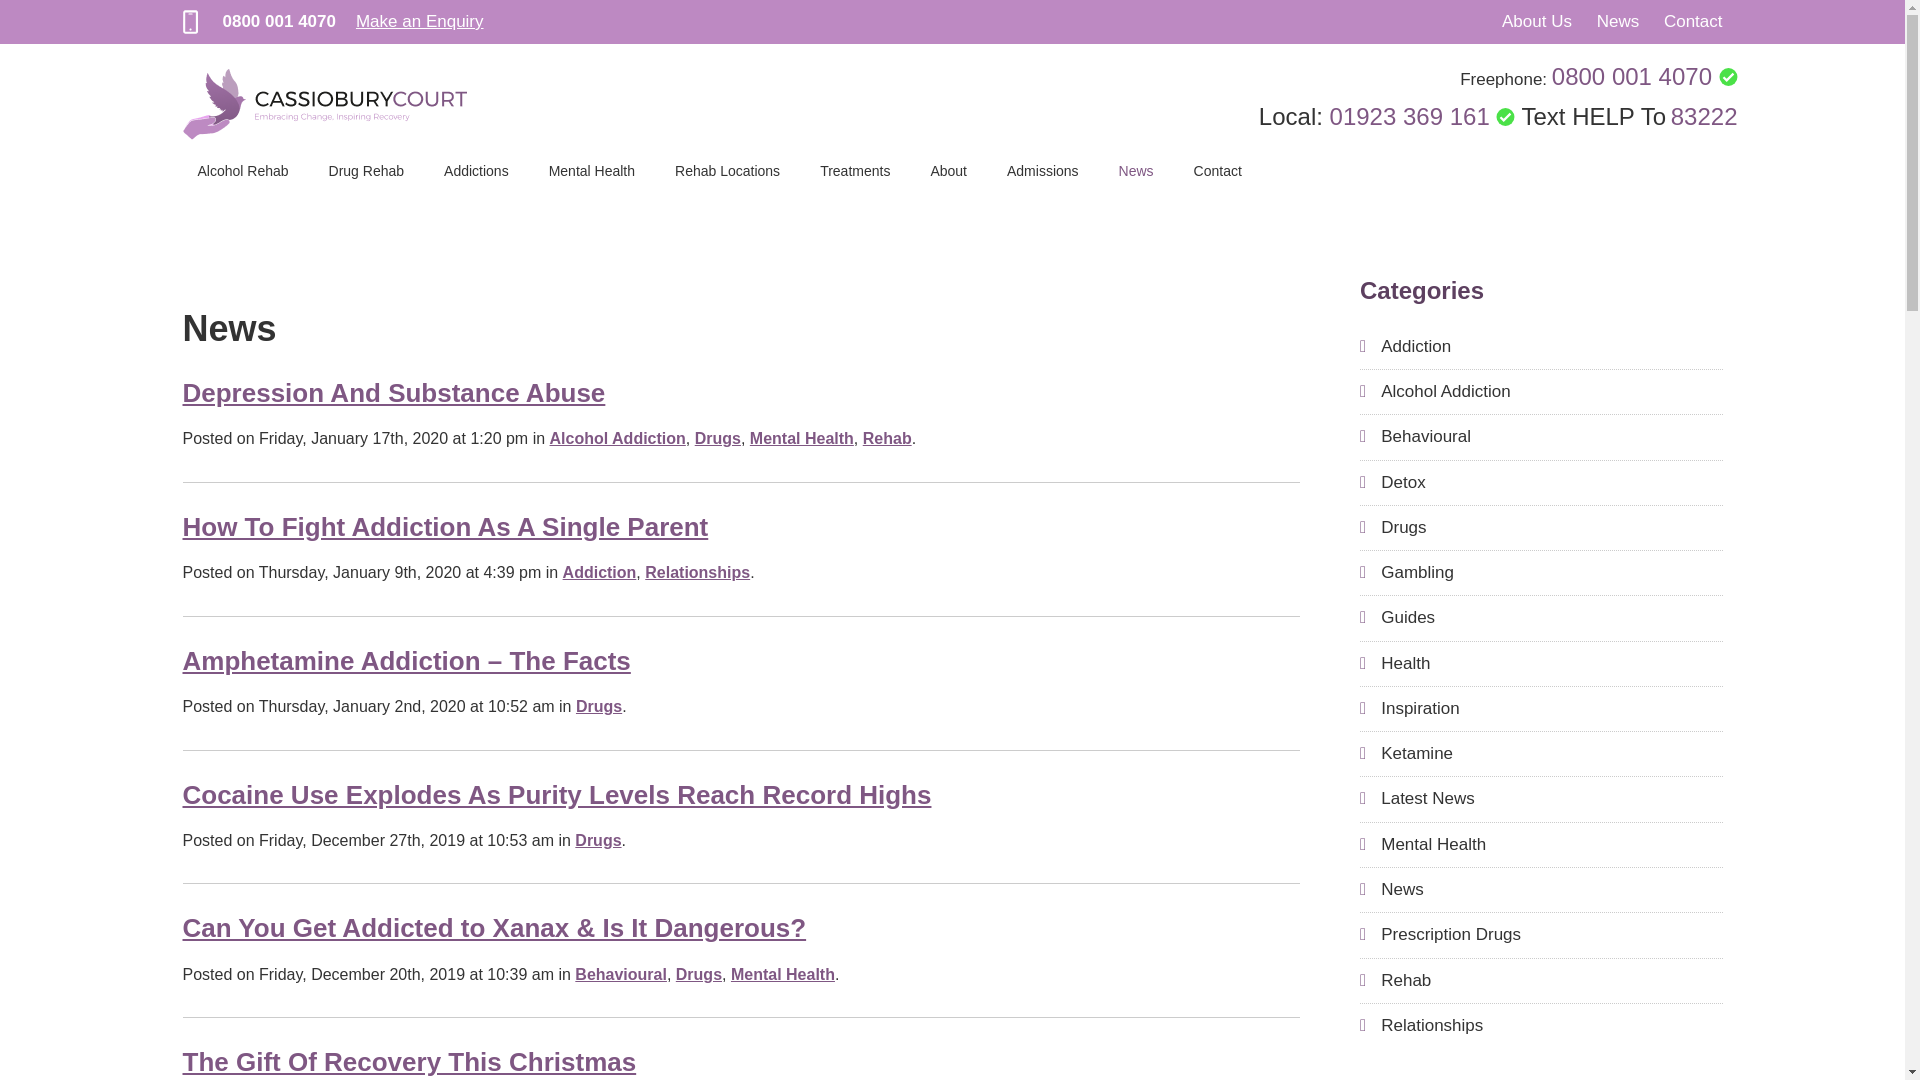 This screenshot has width=1920, height=1080. Describe the element at coordinates (1423, 116) in the screenshot. I see `01923 369 161` at that location.